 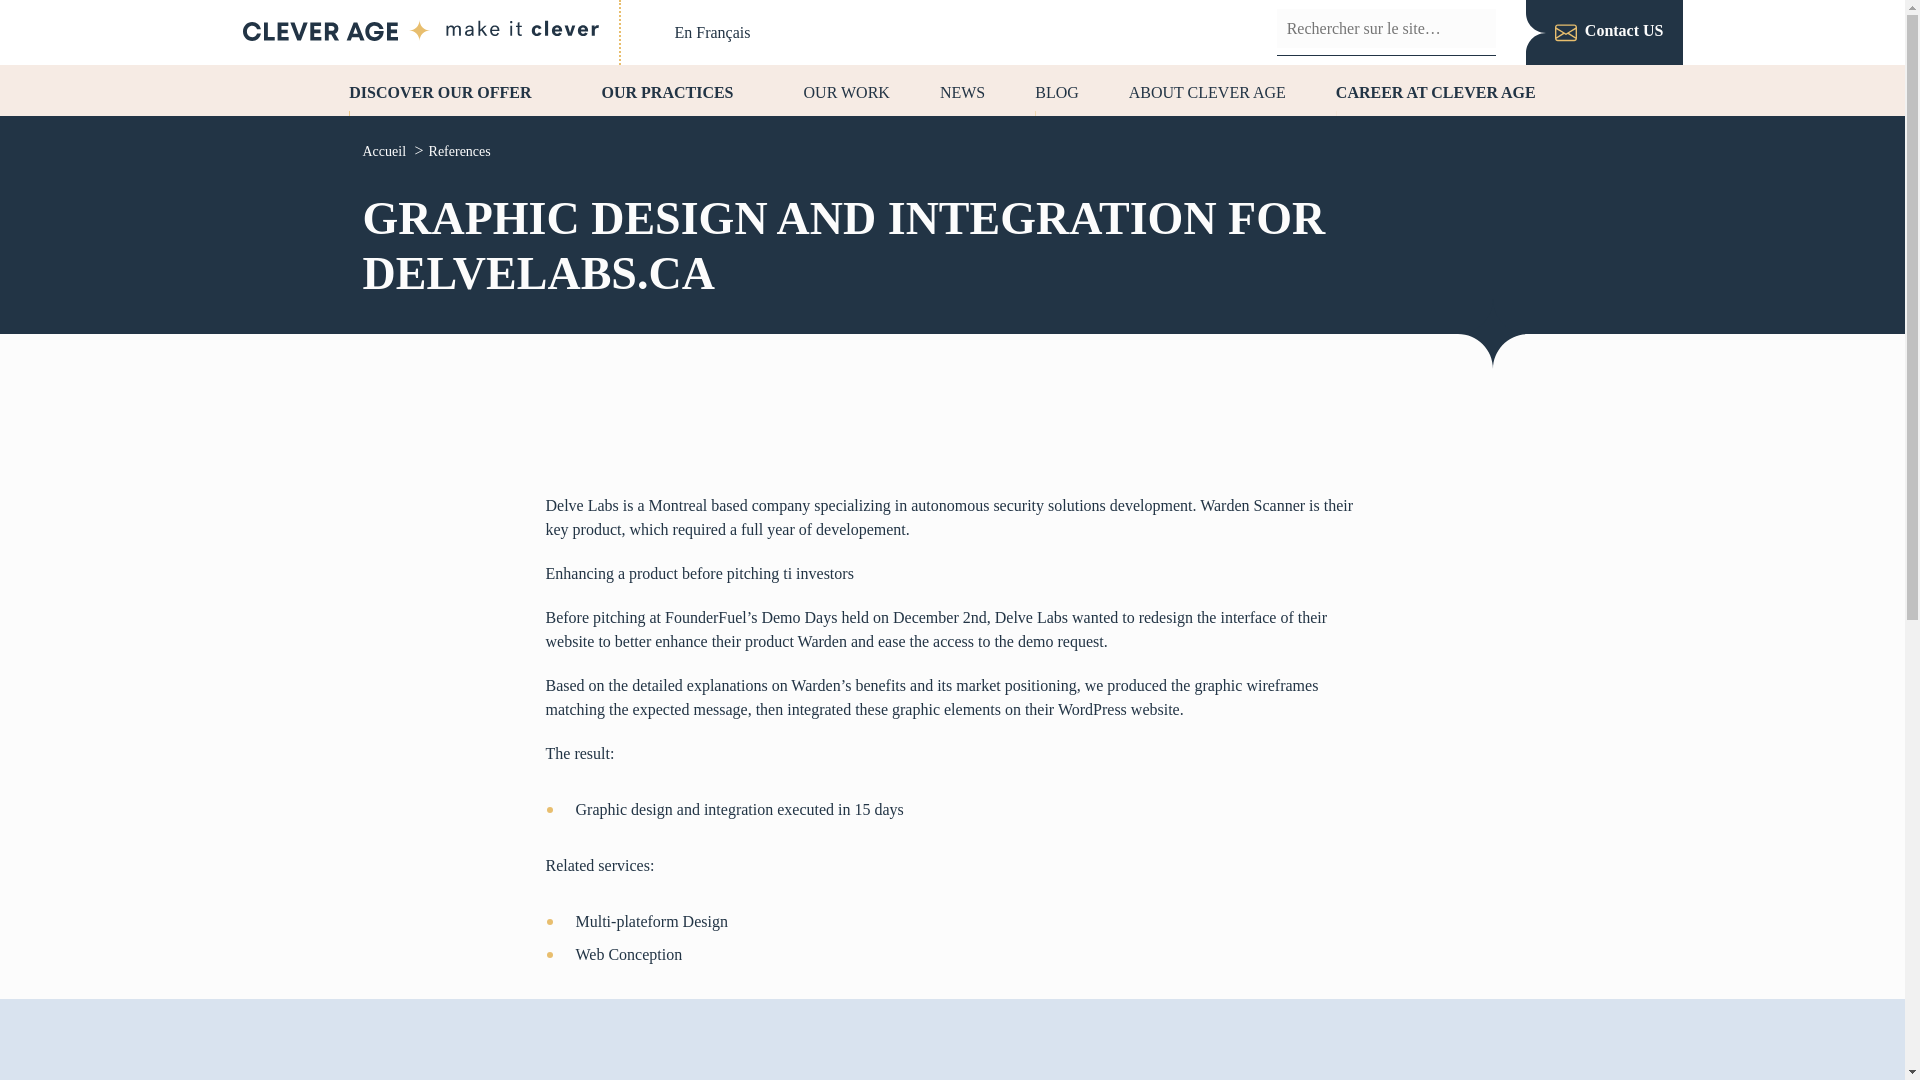 I want to click on Jump directly to main content, so click(x=16, y=131).